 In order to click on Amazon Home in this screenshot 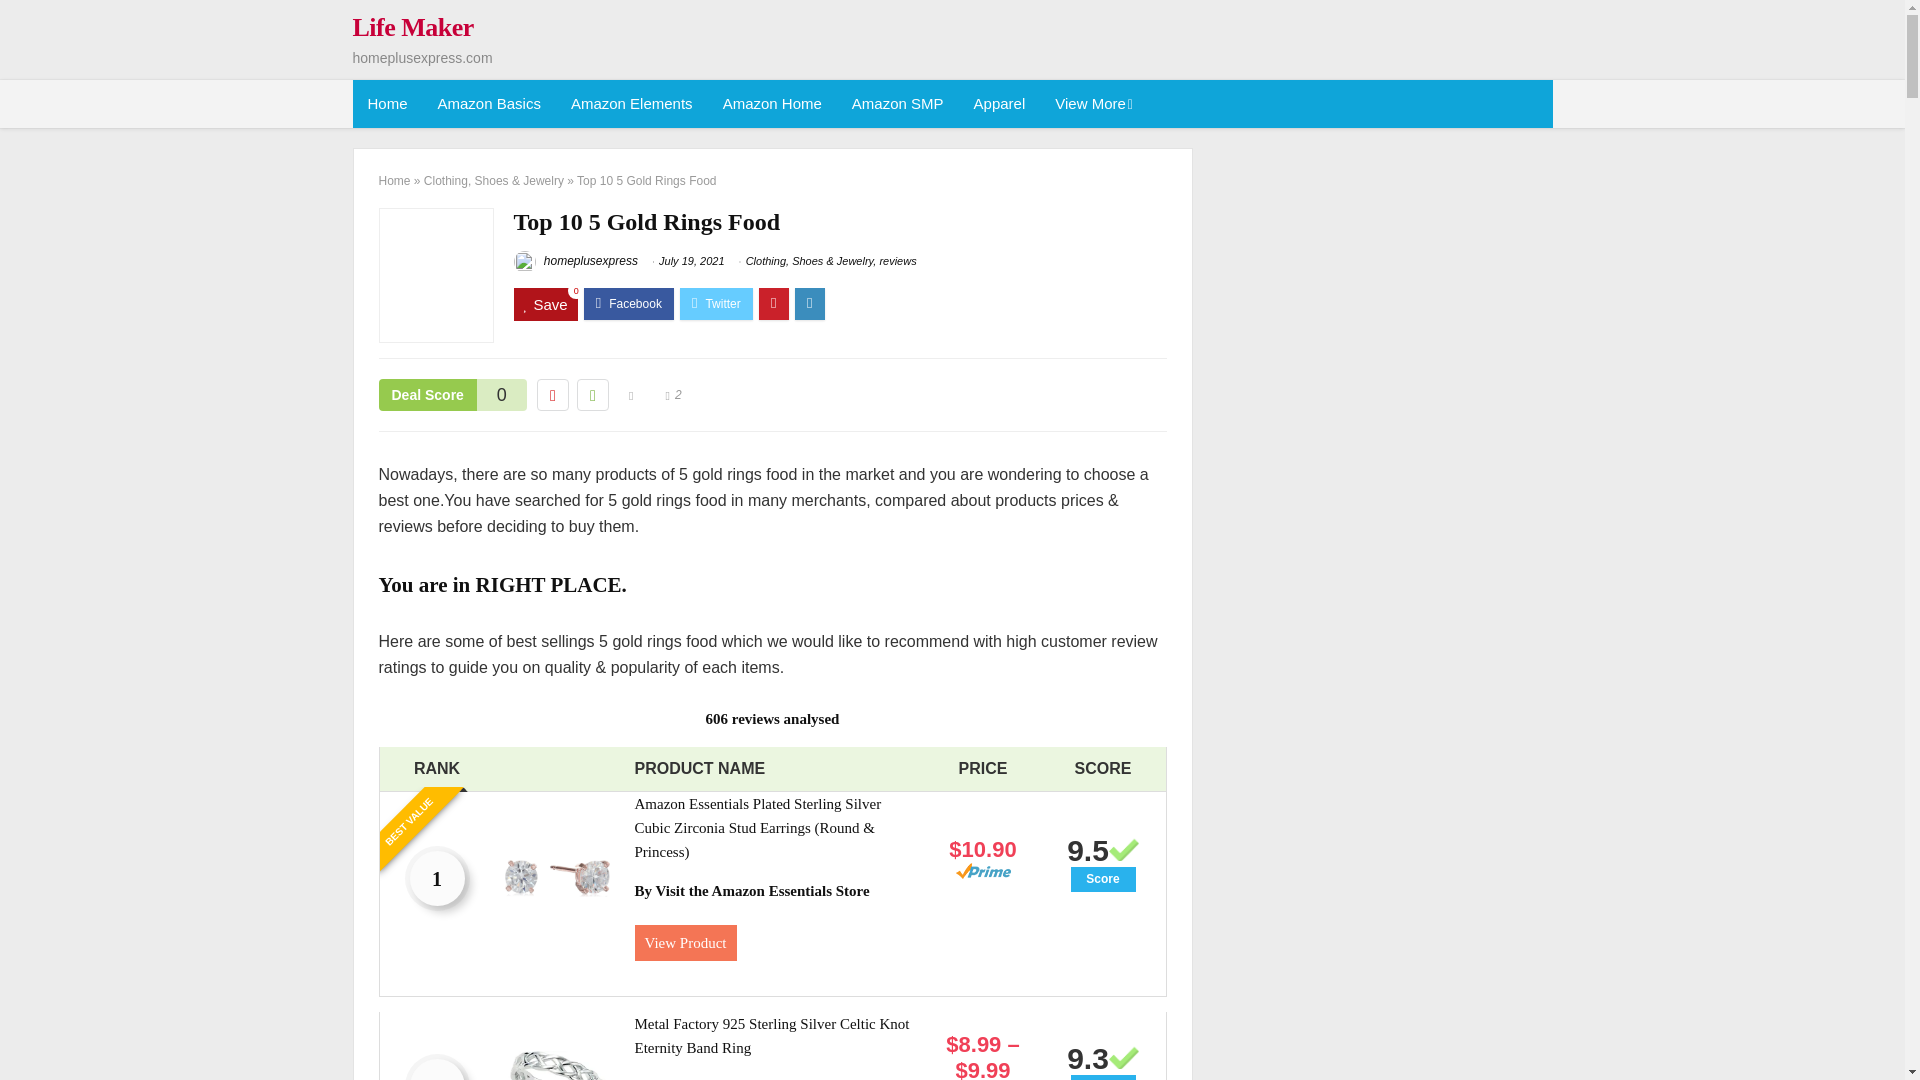, I will do `click(772, 104)`.